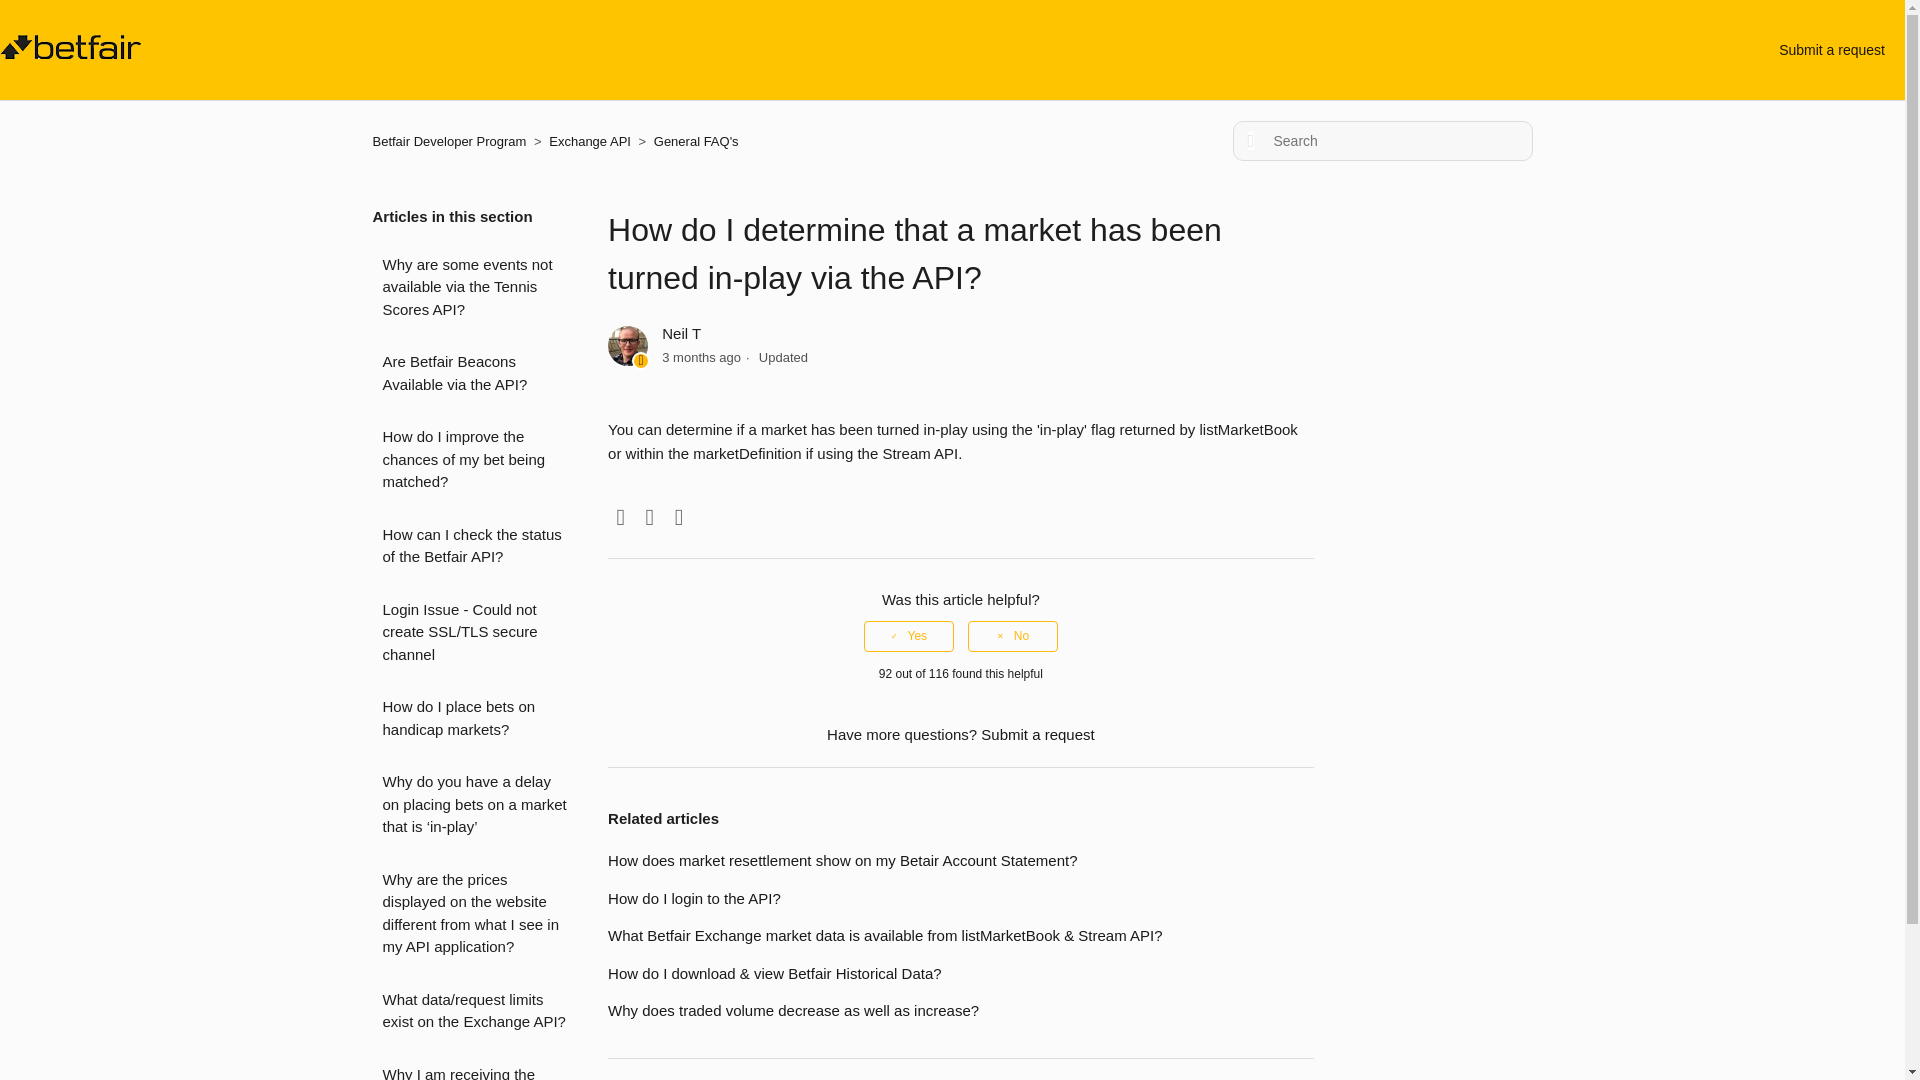 This screenshot has height=1080, width=1920. Describe the element at coordinates (474, 288) in the screenshot. I see `Why are some events not available via the Tennis Scores API?` at that location.